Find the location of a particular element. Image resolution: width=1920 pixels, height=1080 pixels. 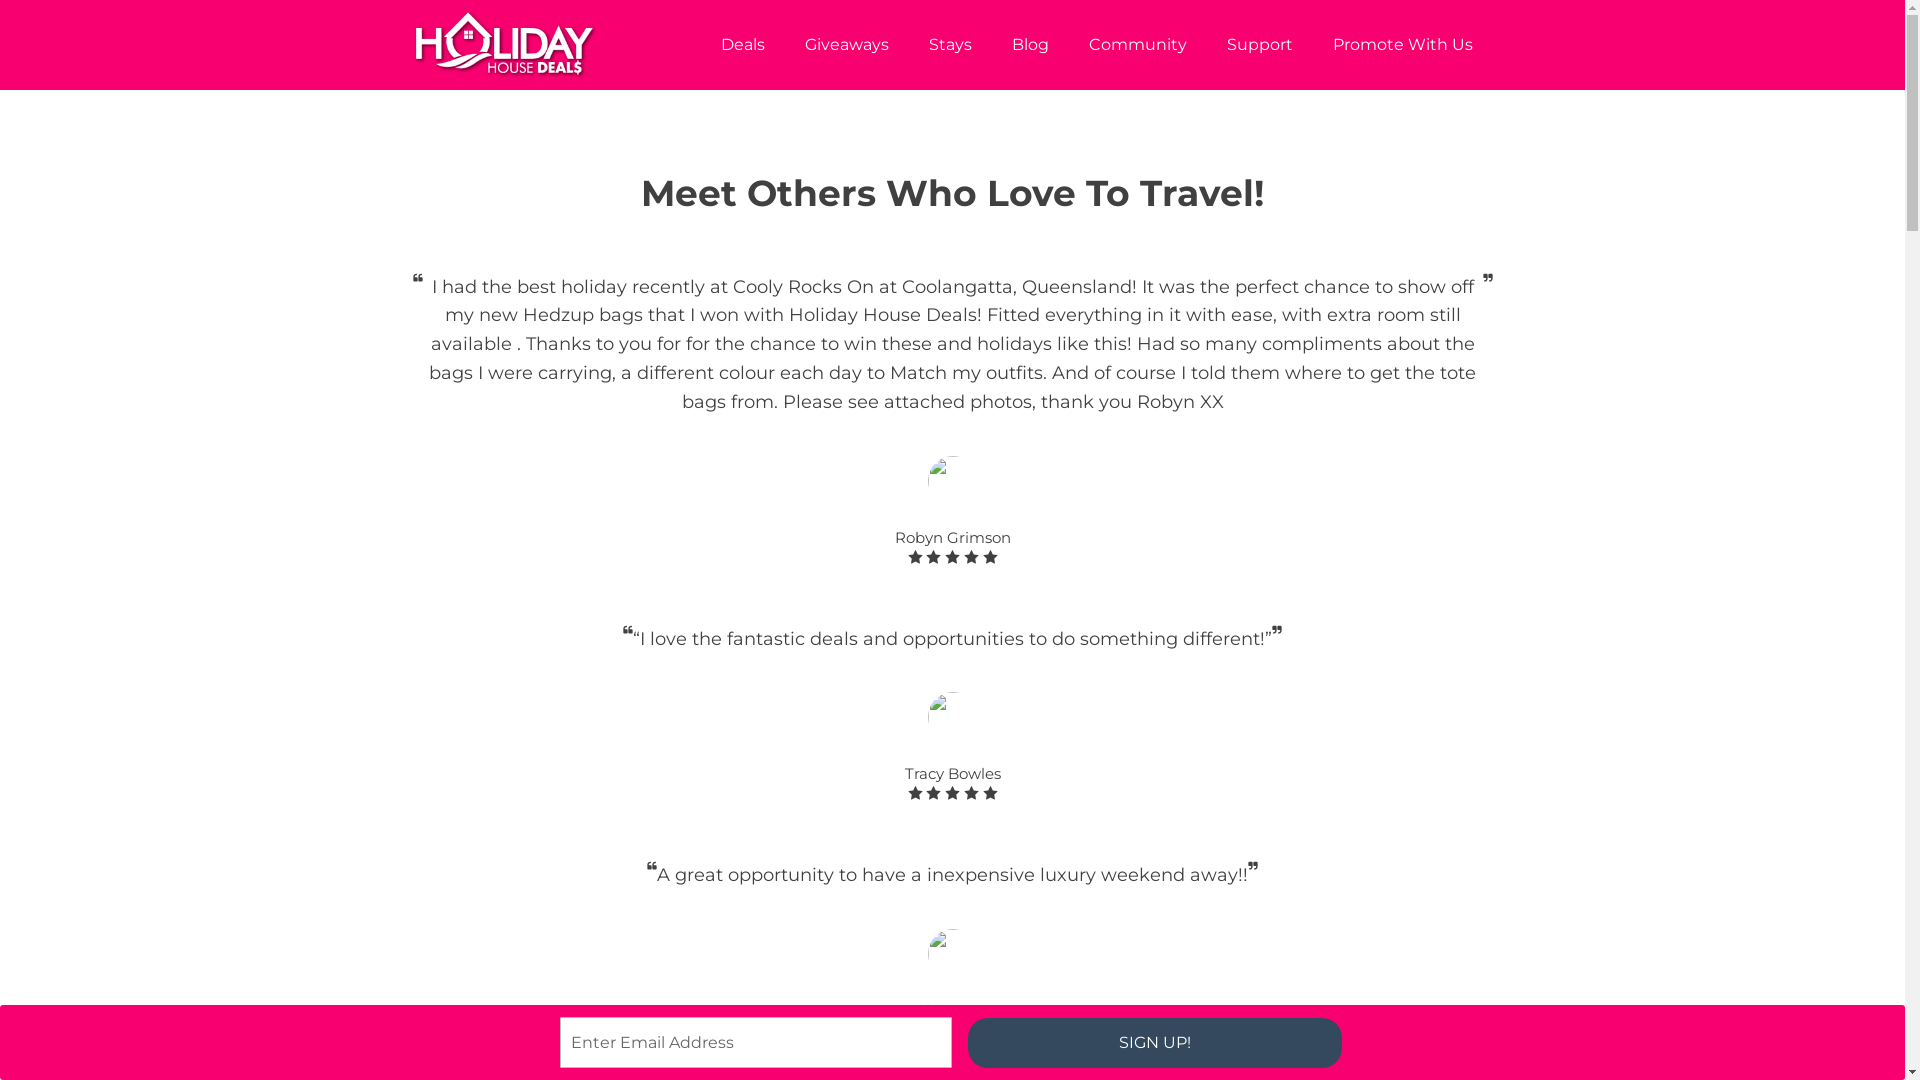

Promote With Us is located at coordinates (1402, 44).